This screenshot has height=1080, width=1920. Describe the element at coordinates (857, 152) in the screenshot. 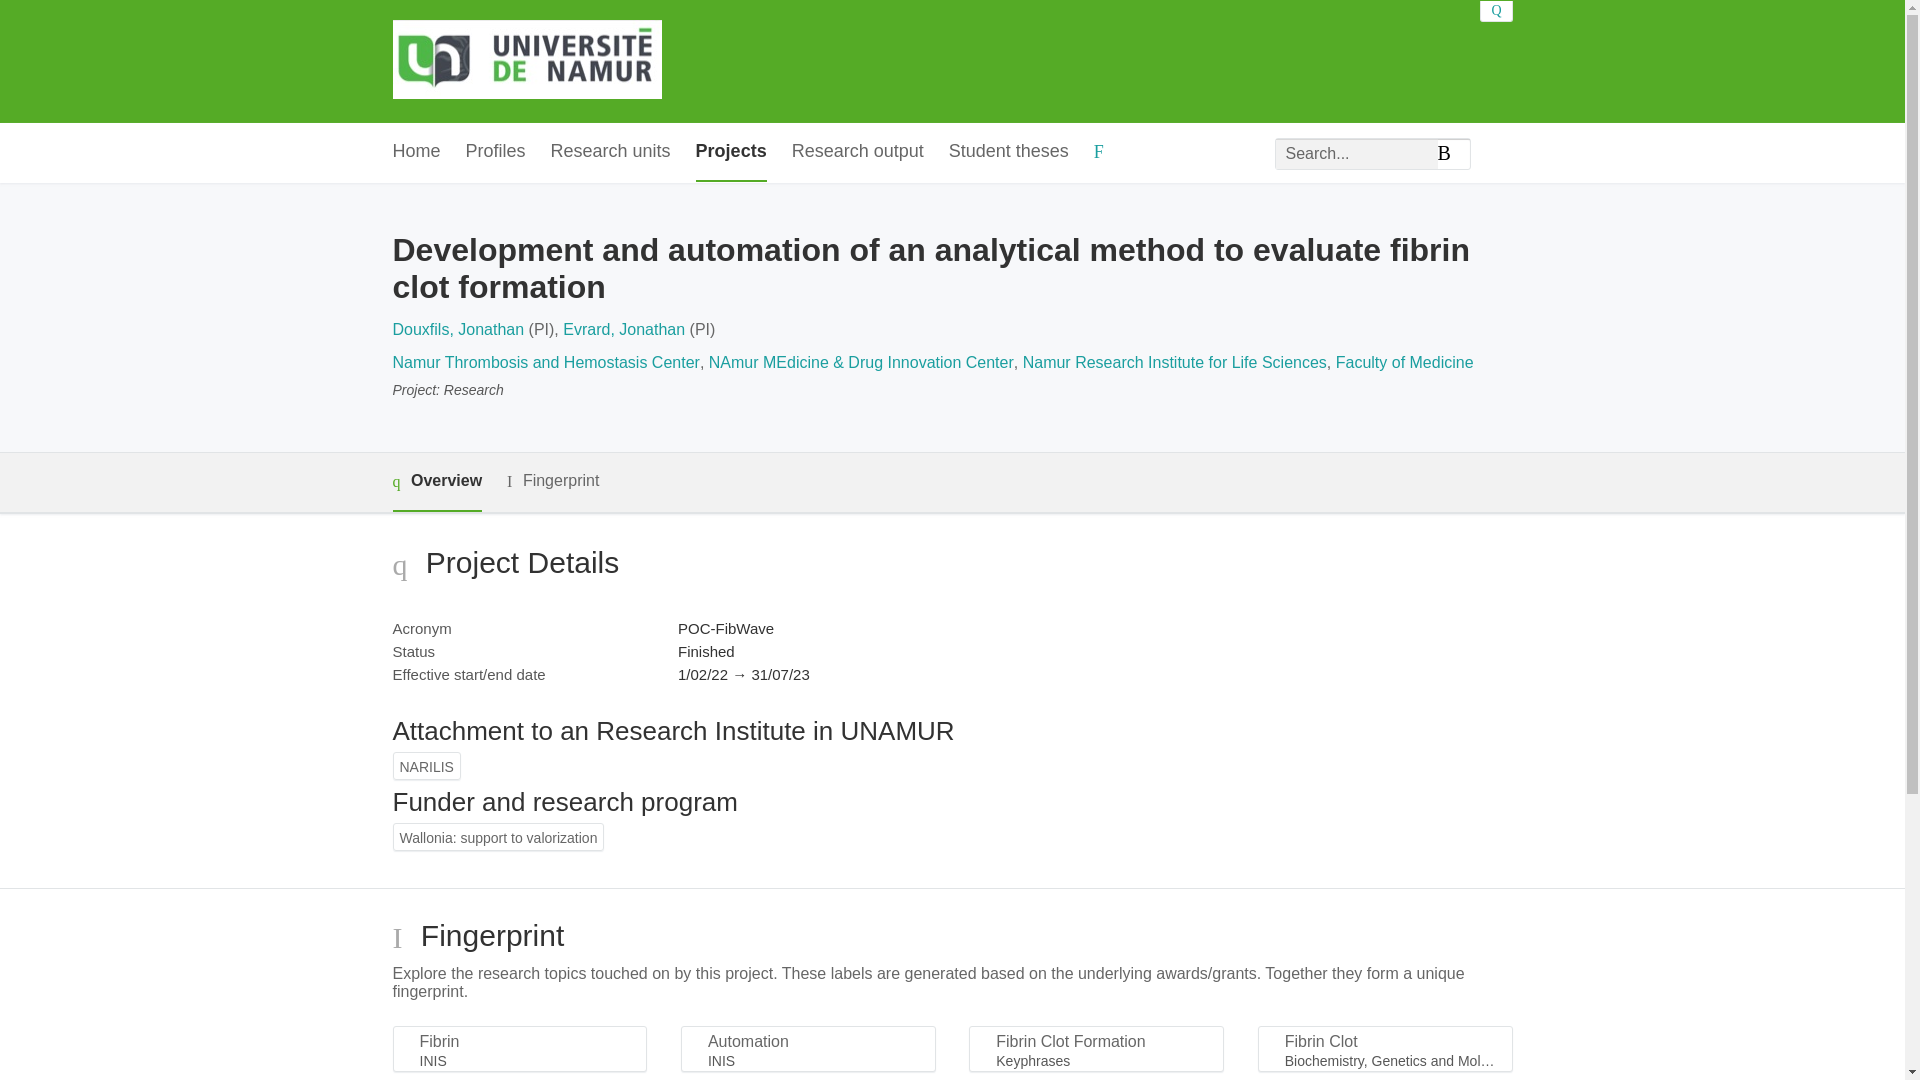

I see `Research output` at that location.